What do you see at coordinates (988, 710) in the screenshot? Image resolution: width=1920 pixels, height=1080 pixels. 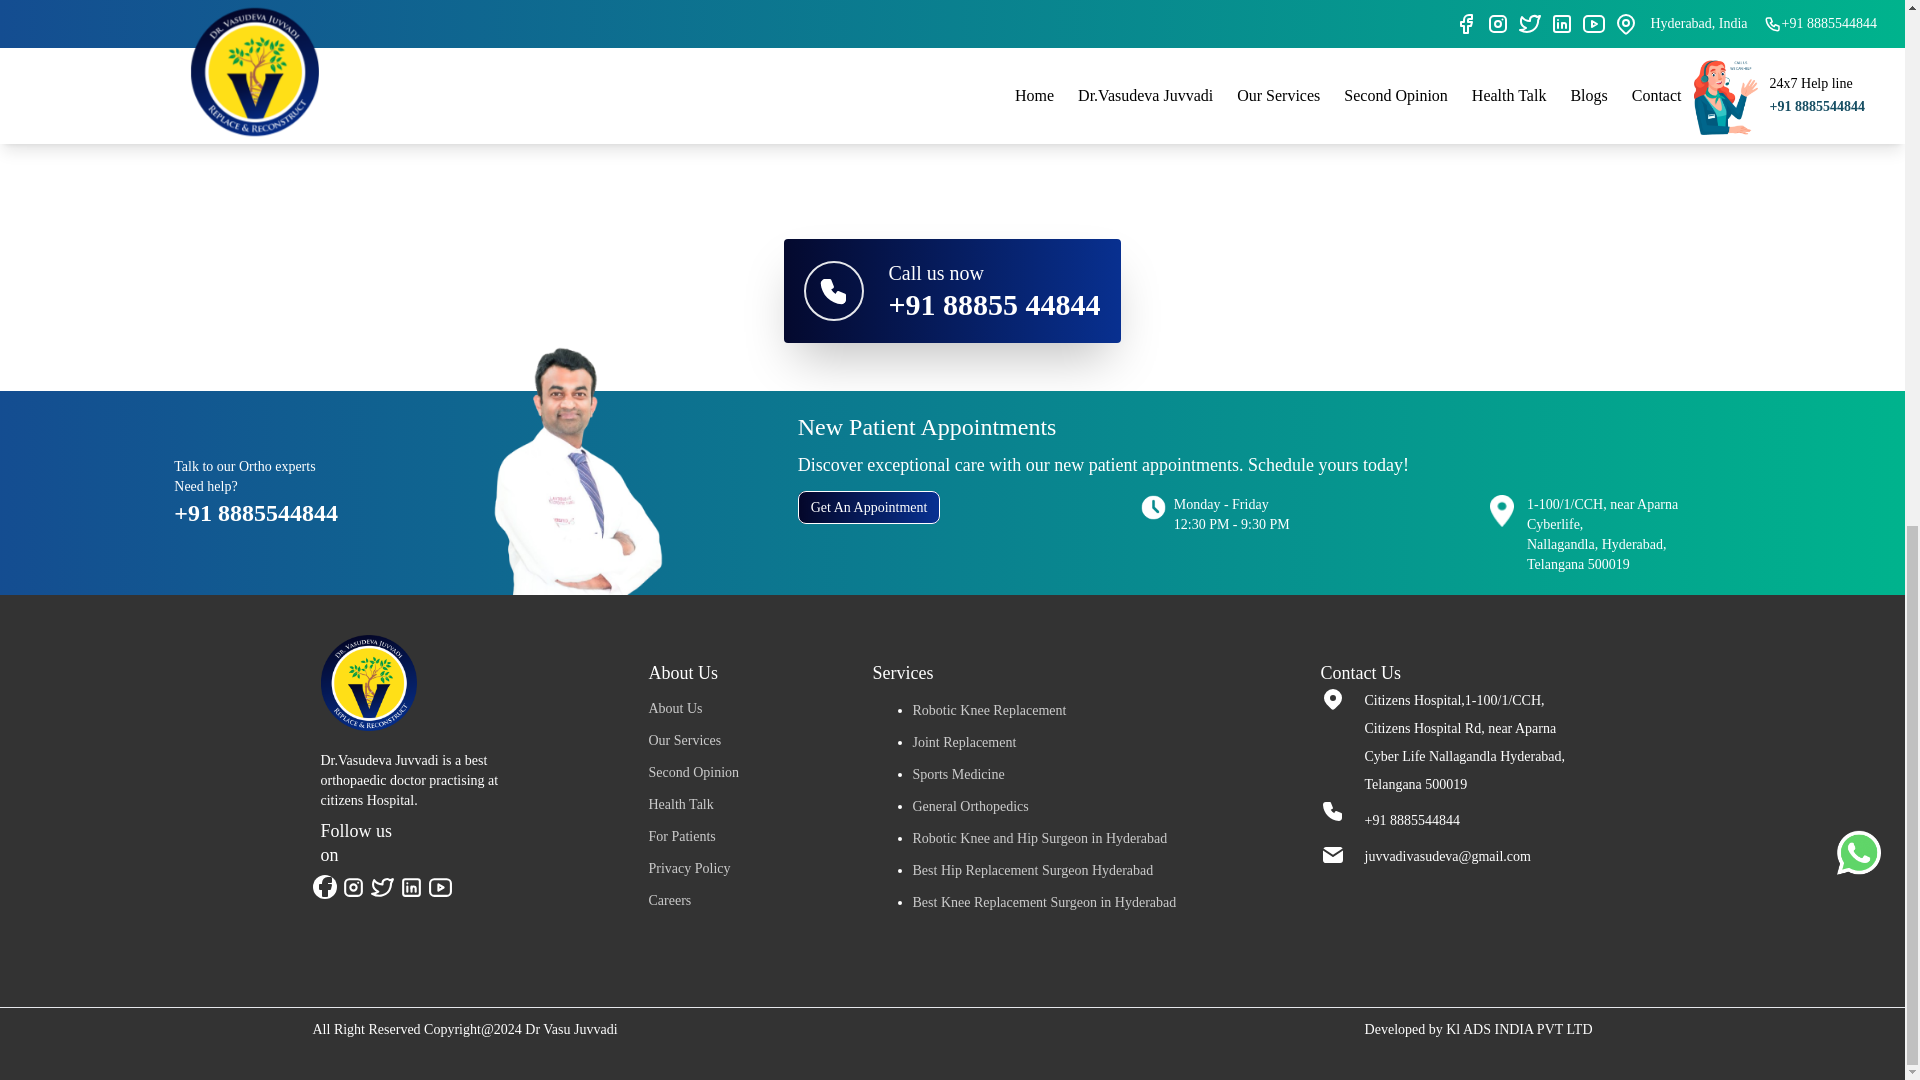 I see `Robotic Knee Replacement` at bounding box center [988, 710].